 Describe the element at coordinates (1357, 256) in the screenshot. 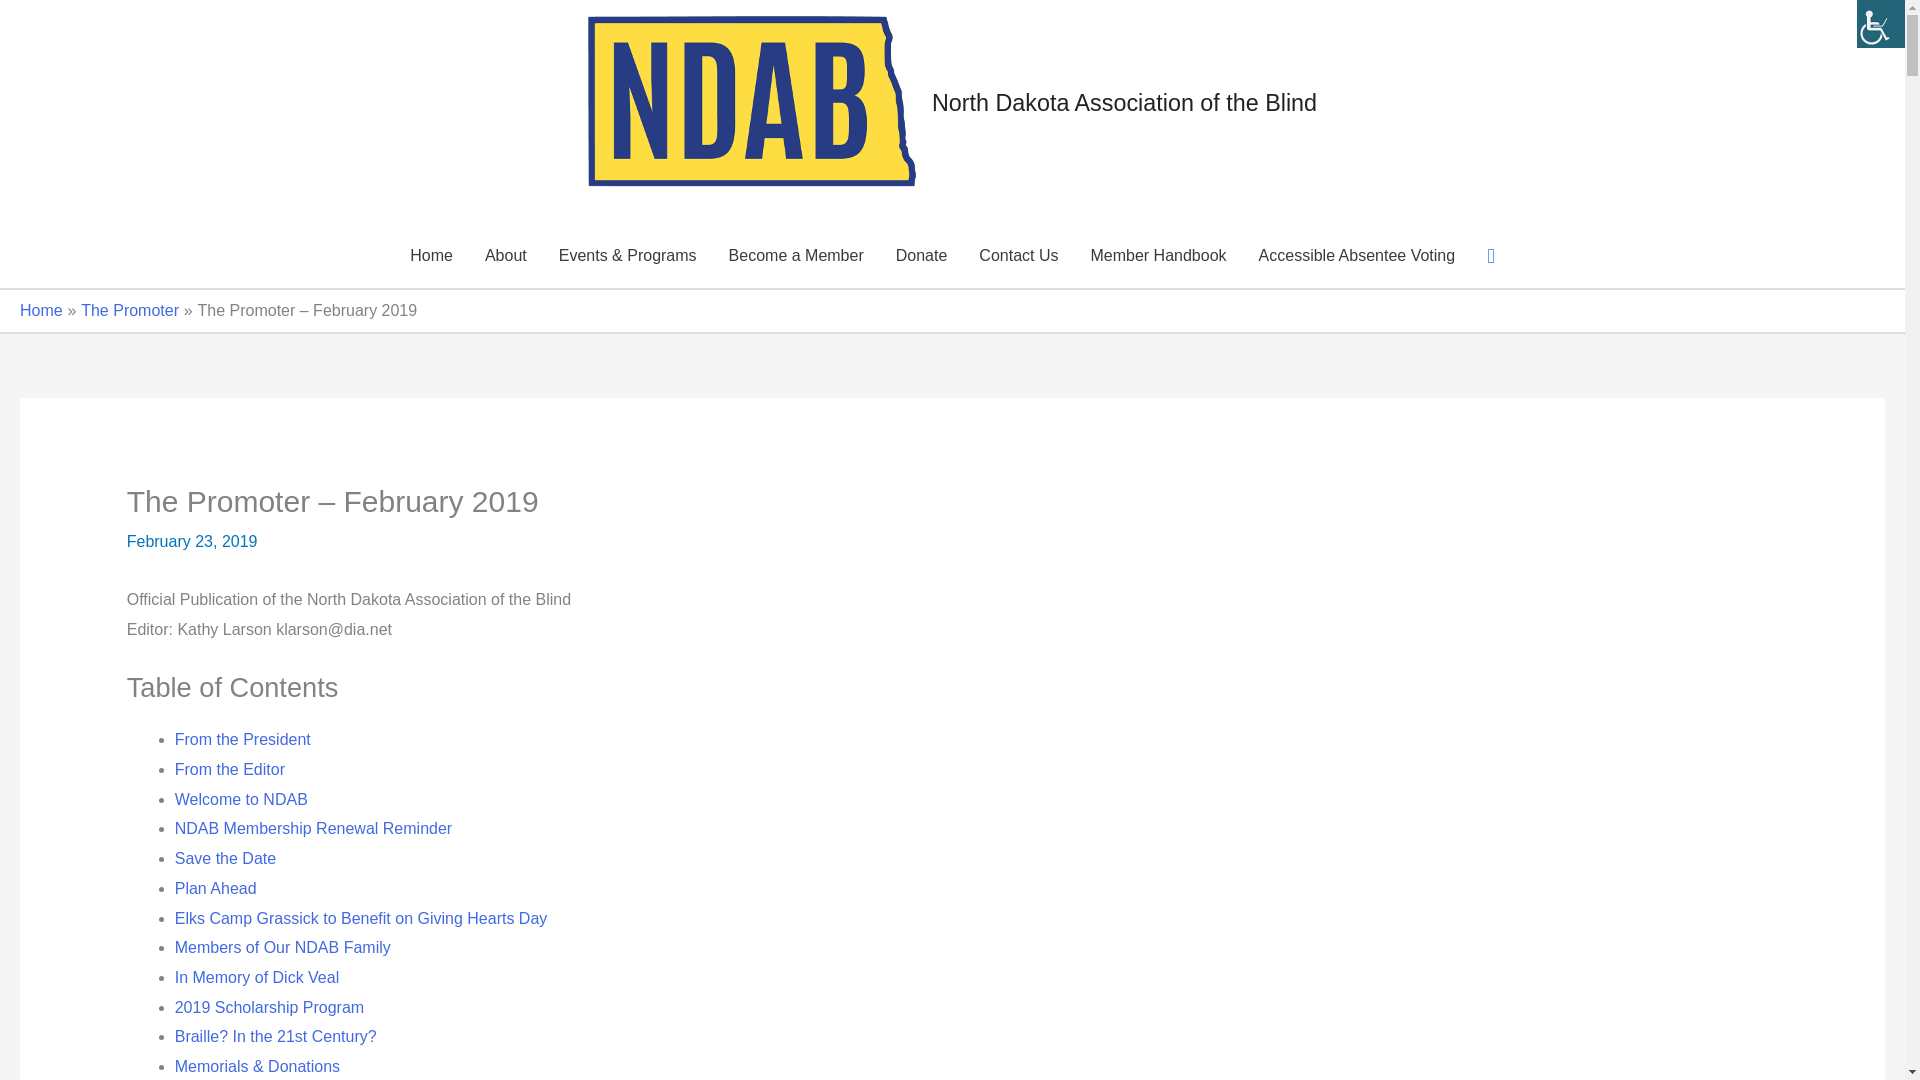

I see `Accessible Absentee Voting` at that location.